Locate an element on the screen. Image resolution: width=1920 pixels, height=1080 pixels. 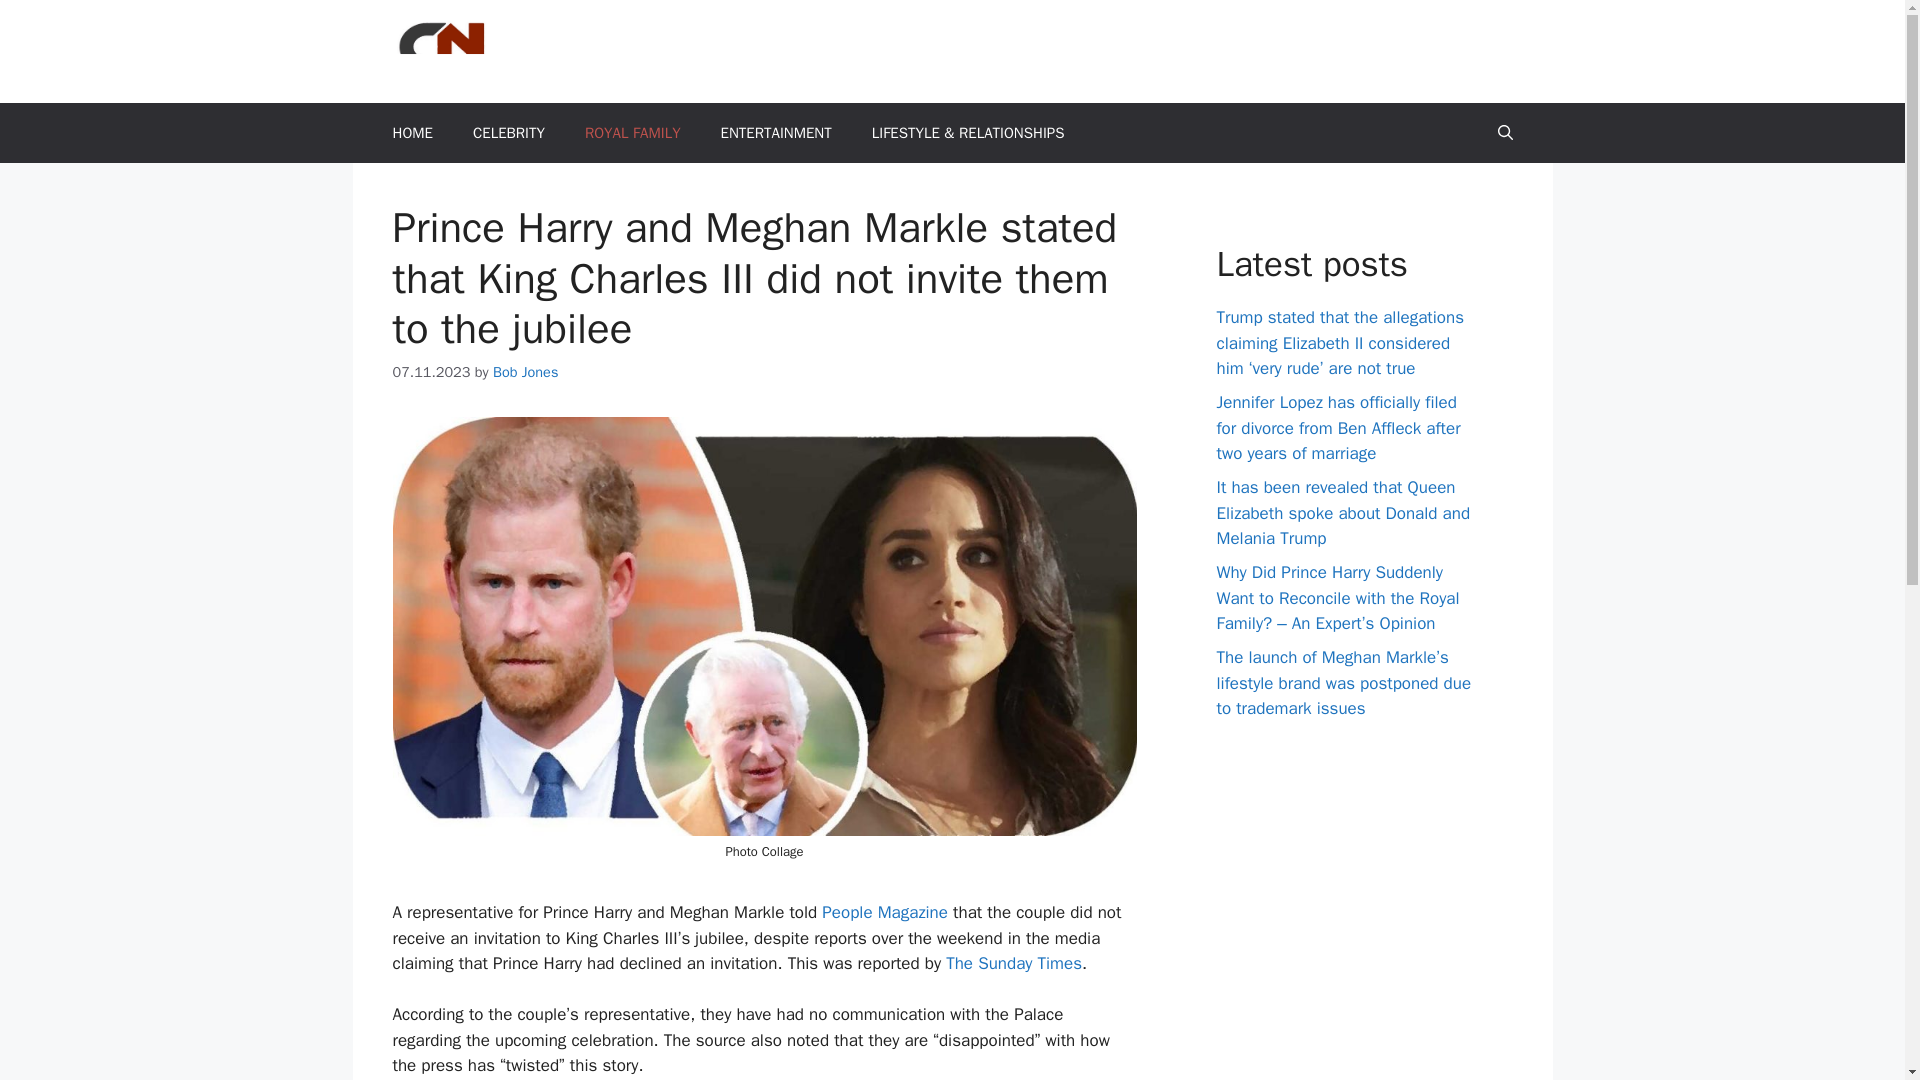
ENTERTAINMENT is located at coordinates (776, 132).